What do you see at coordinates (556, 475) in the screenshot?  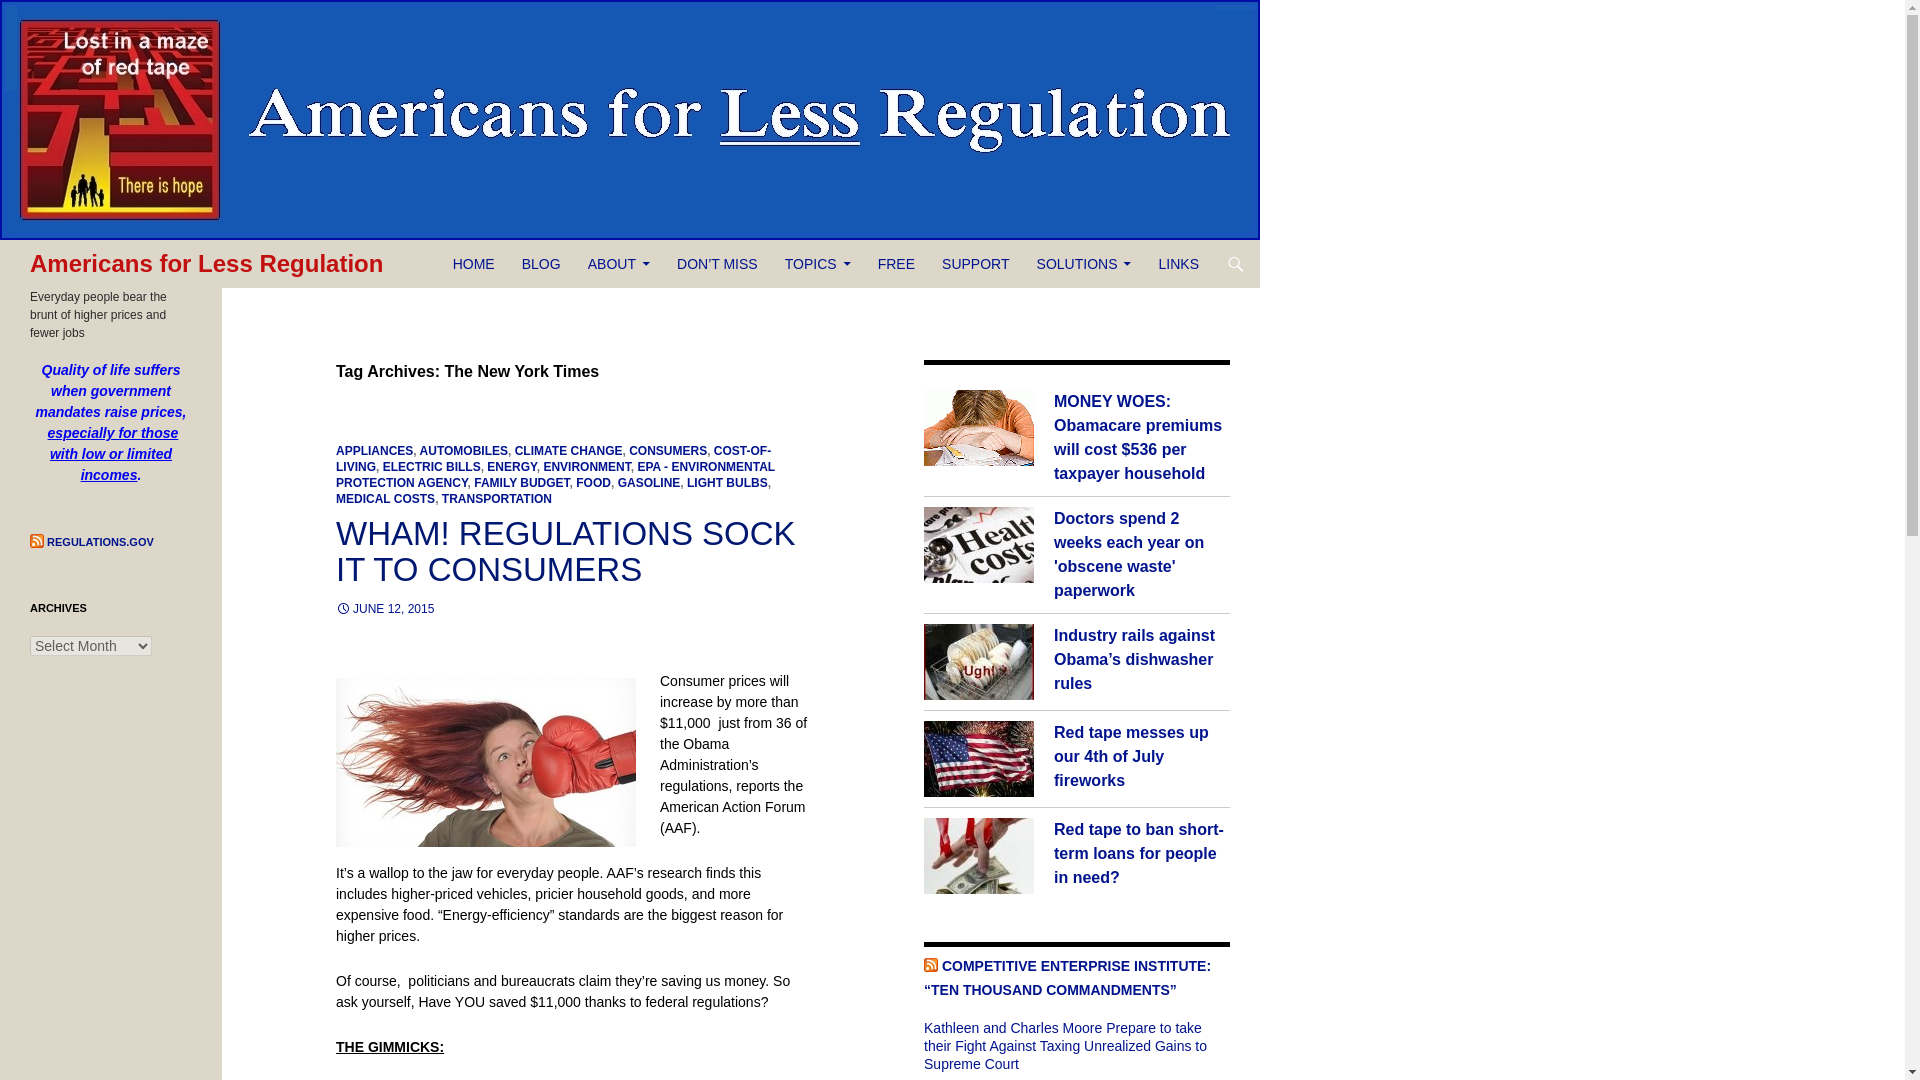 I see `EPA - ENVIRONMENTAL PROTECTION AGENCY` at bounding box center [556, 475].